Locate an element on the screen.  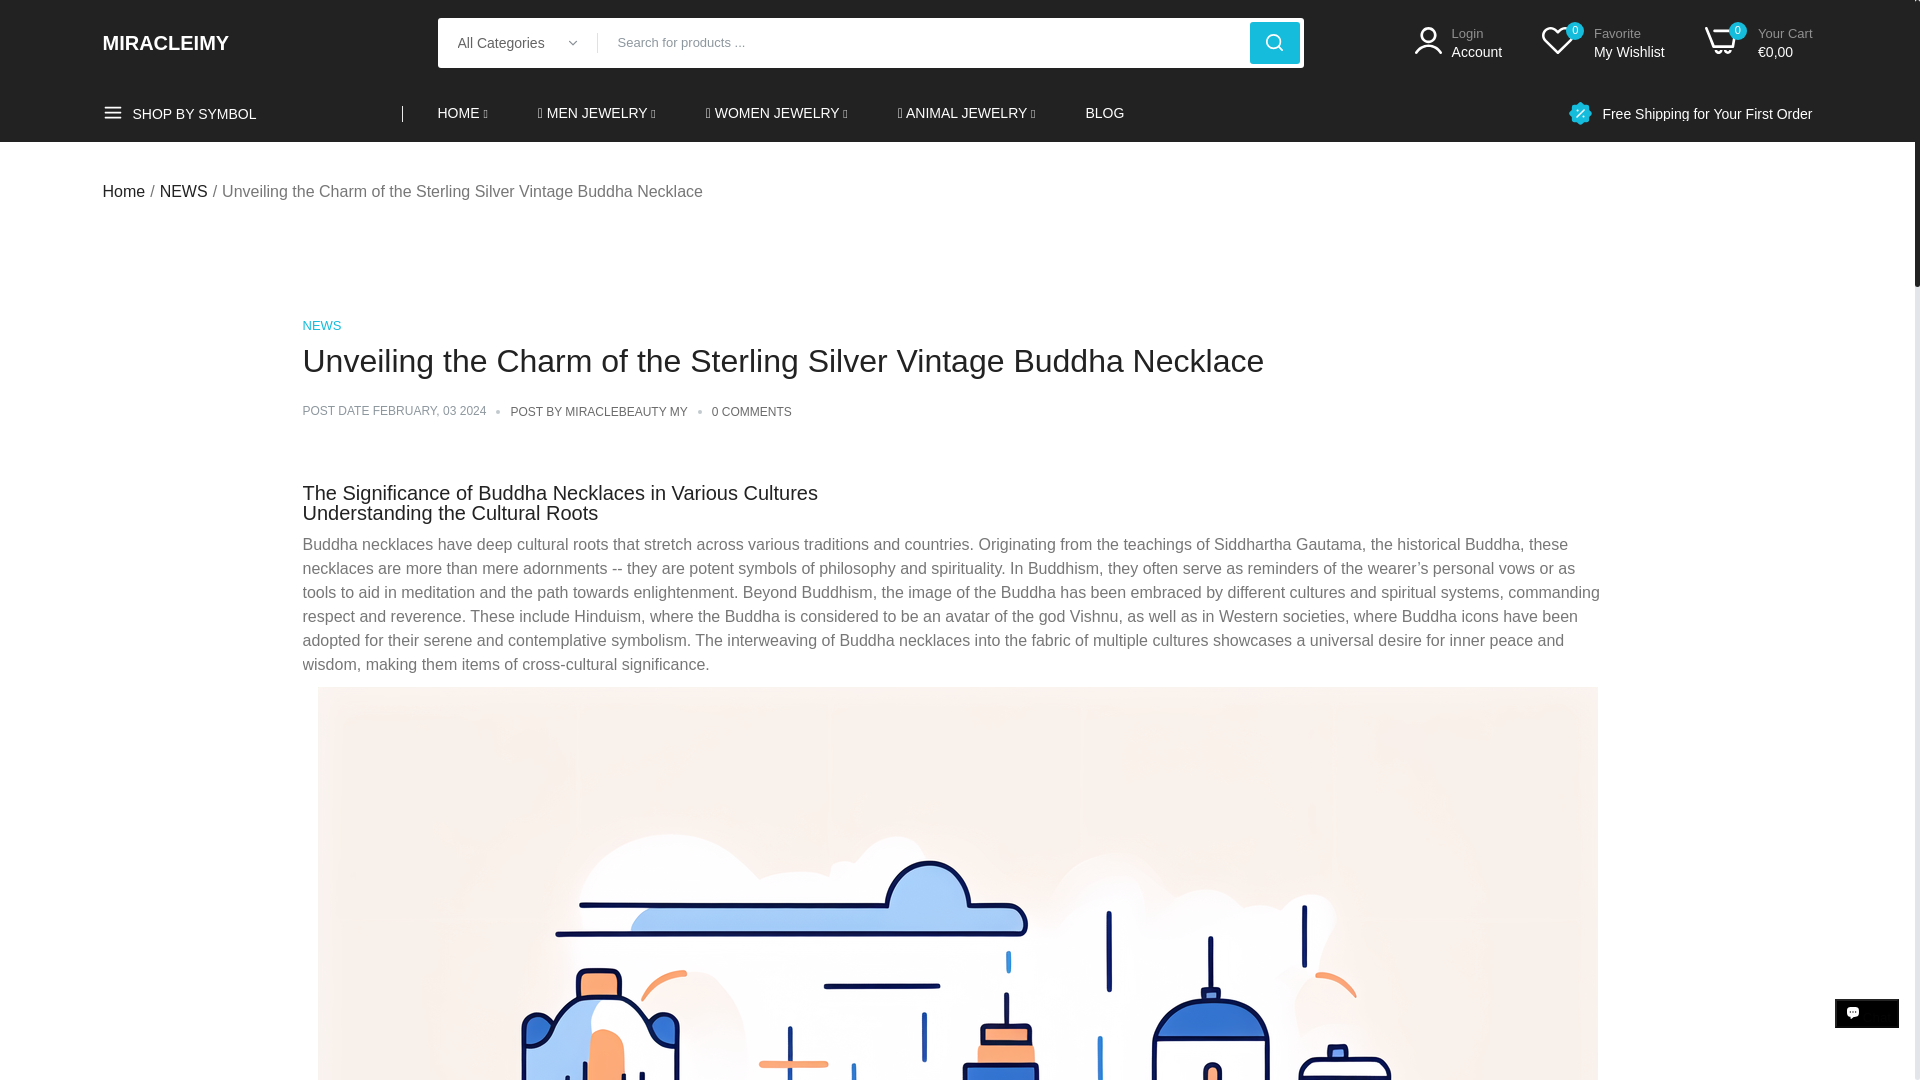
HOME is located at coordinates (462, 114).